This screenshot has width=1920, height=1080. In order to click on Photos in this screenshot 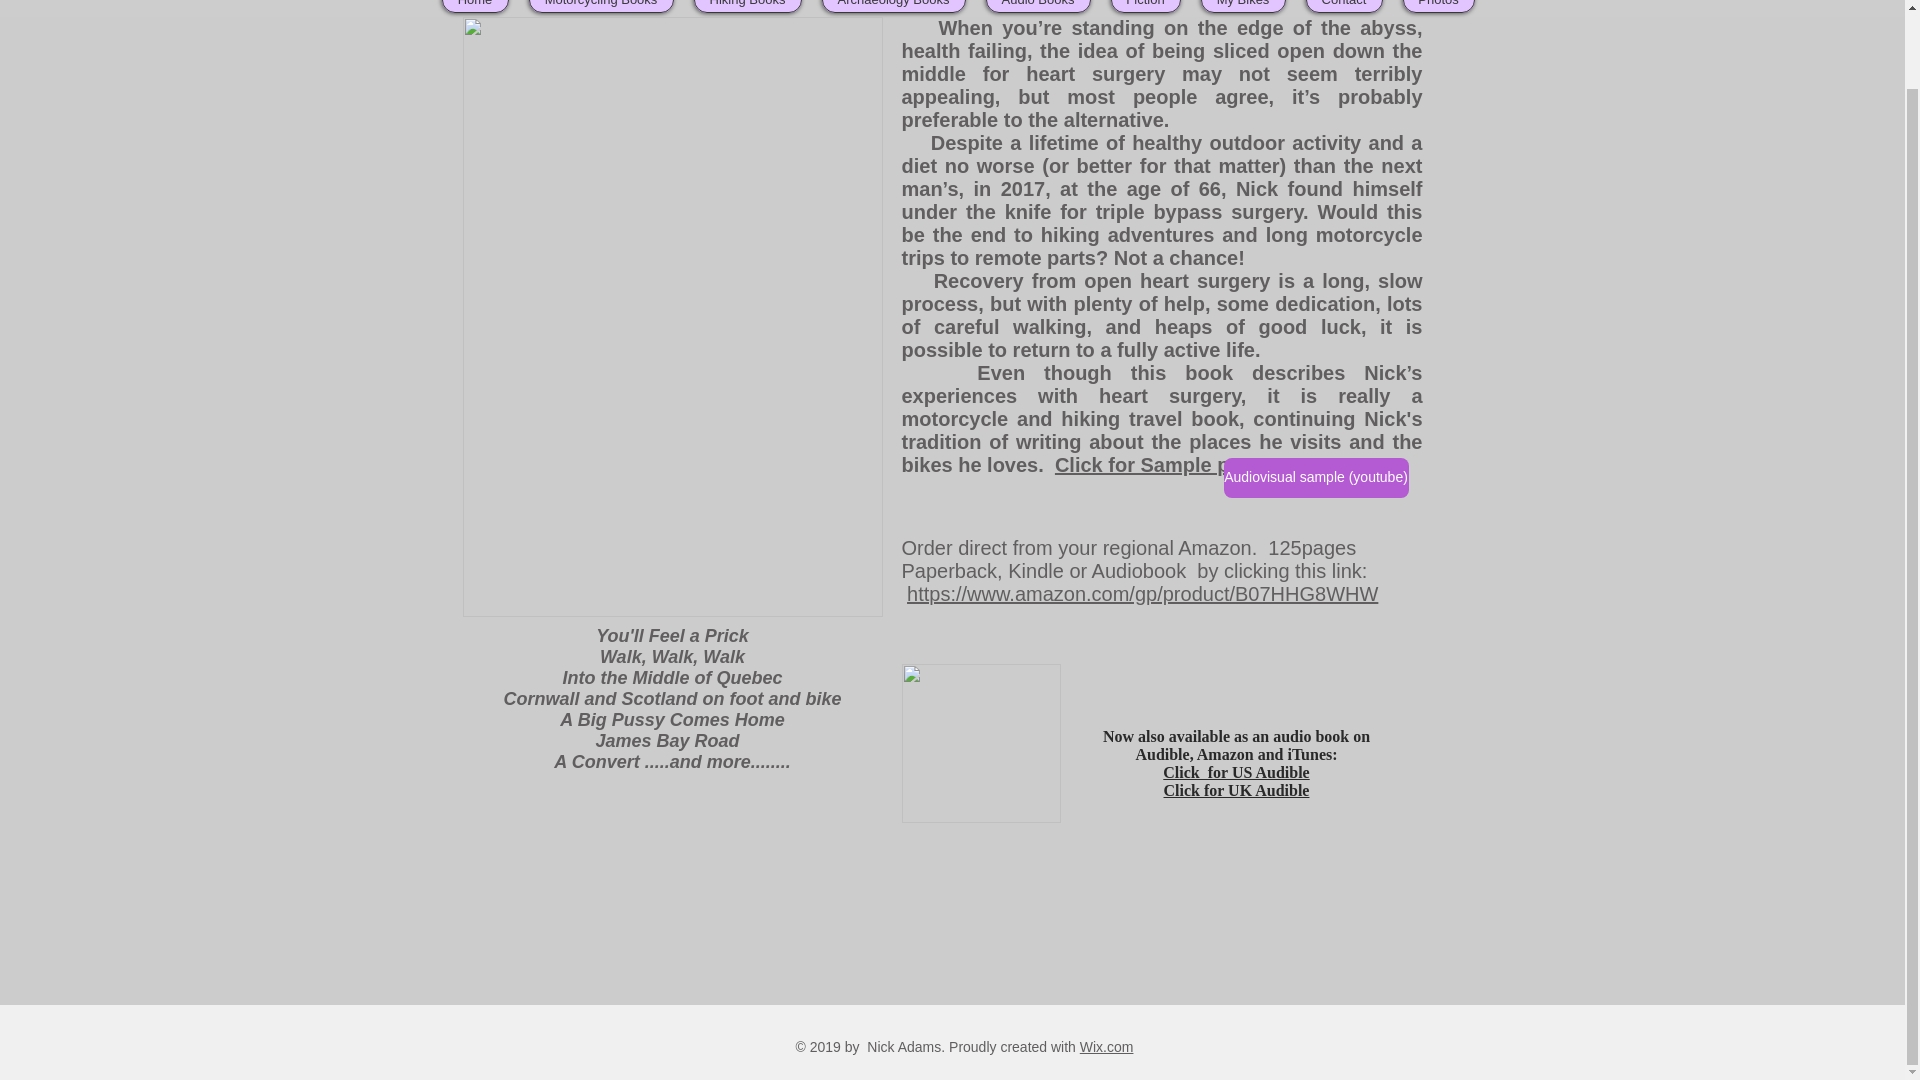, I will do `click(1438, 6)`.